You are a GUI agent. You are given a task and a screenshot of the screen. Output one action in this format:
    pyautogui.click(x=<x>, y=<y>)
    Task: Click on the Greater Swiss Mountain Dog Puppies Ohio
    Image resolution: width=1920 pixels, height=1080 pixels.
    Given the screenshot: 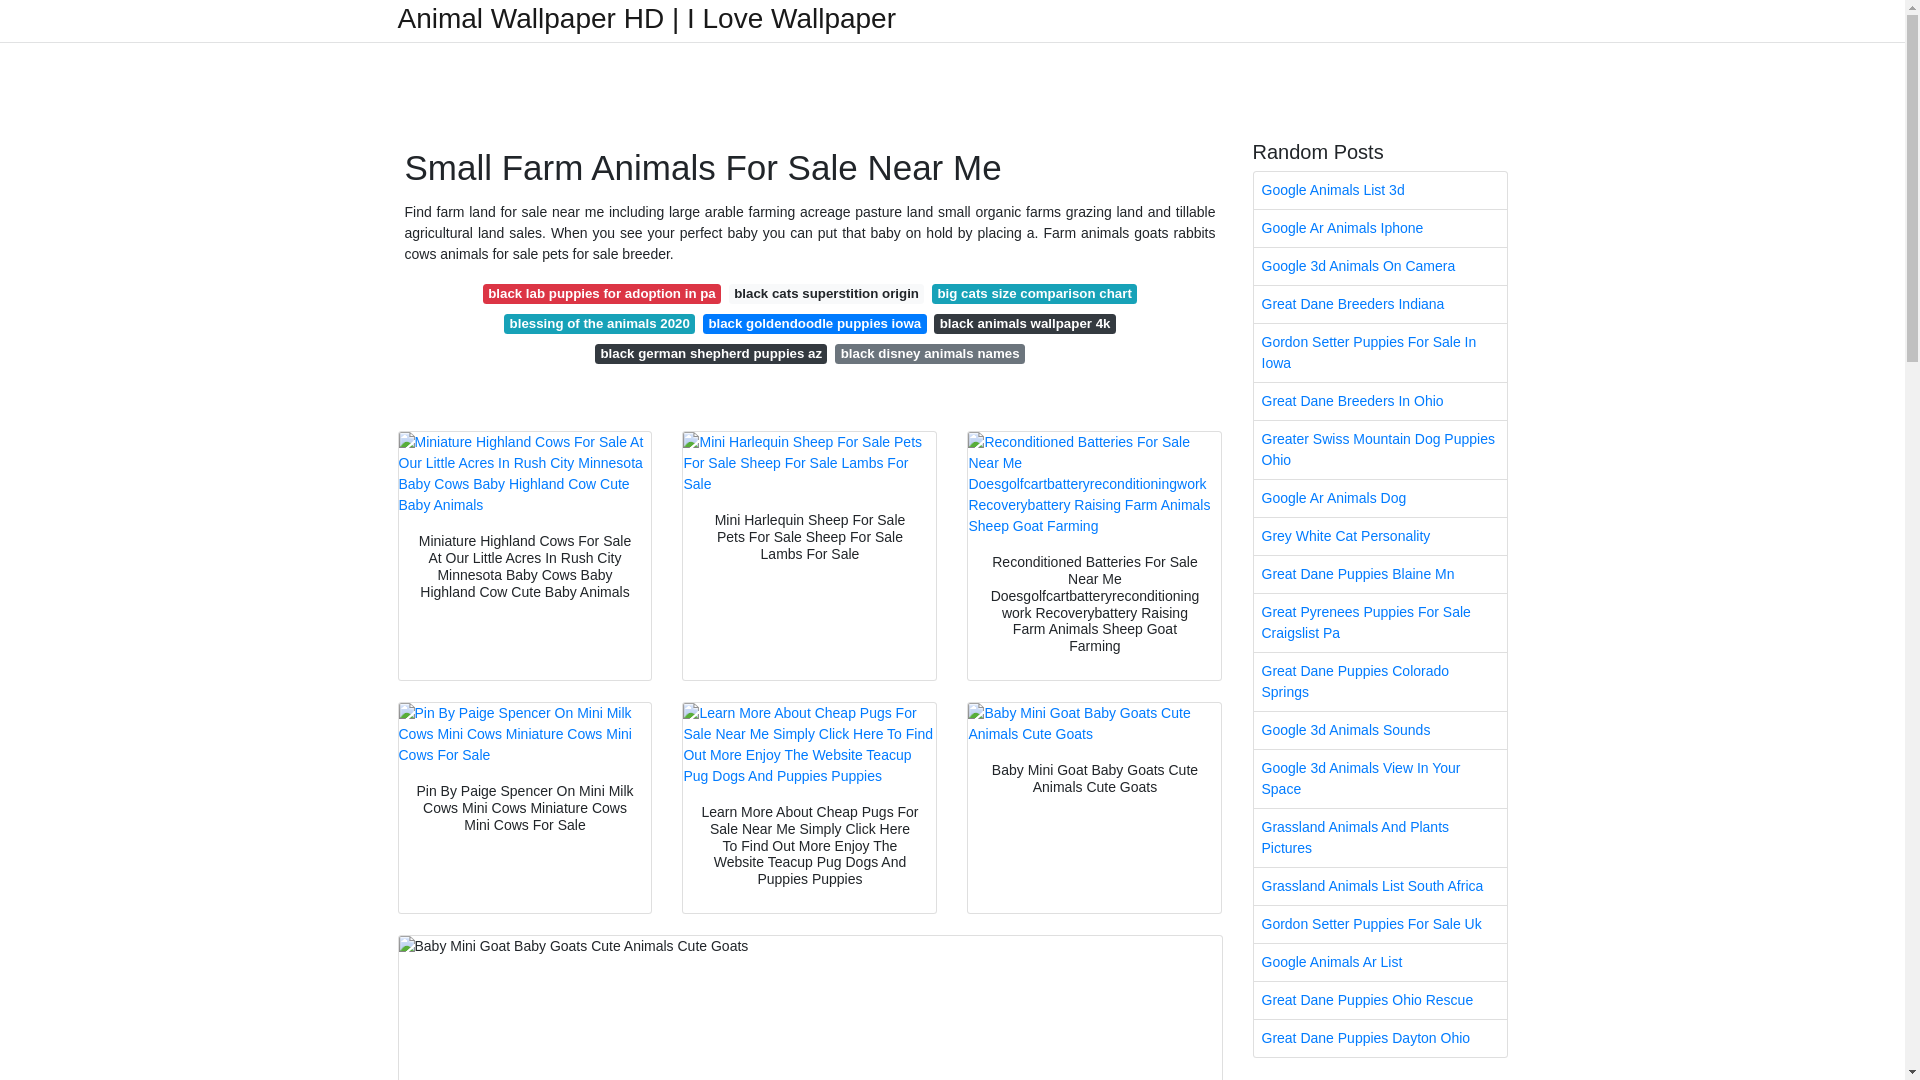 What is the action you would take?
    pyautogui.click(x=1380, y=450)
    